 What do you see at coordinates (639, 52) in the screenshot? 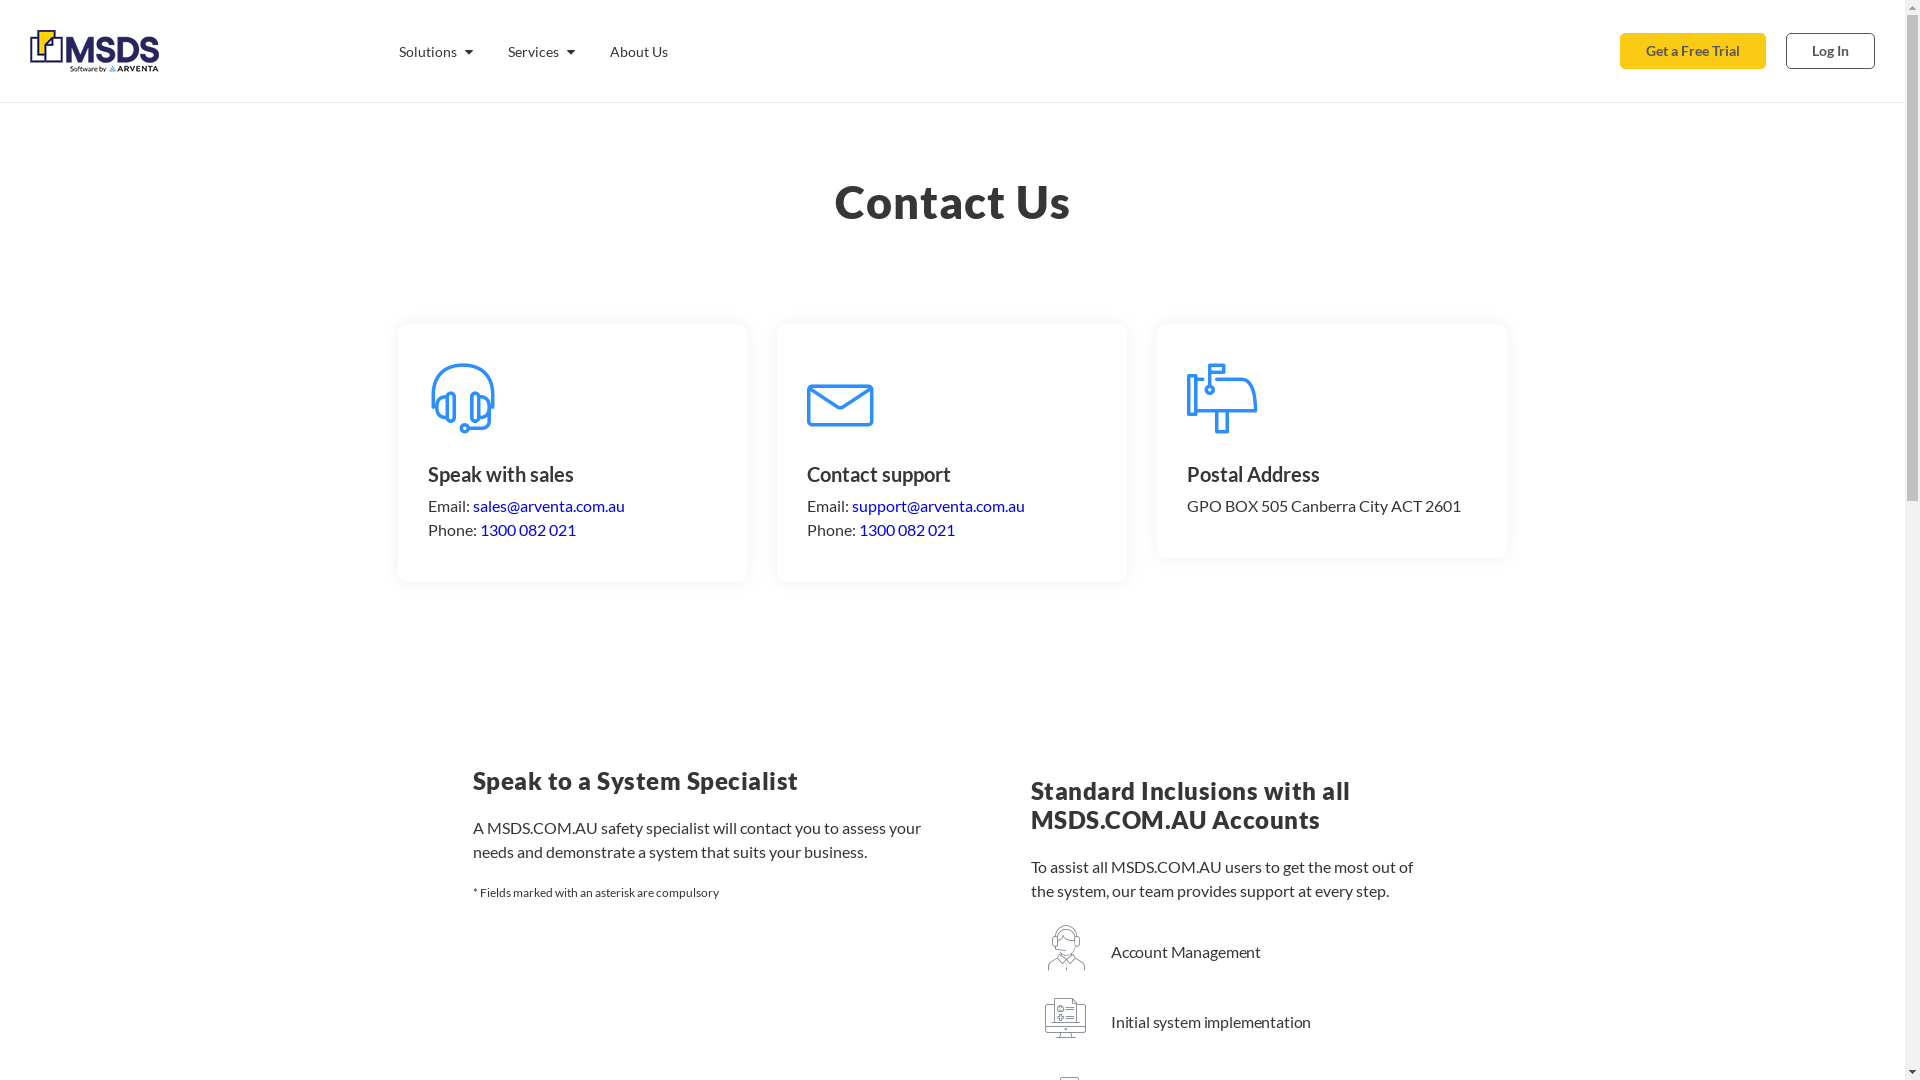
I see `About Us` at bounding box center [639, 52].